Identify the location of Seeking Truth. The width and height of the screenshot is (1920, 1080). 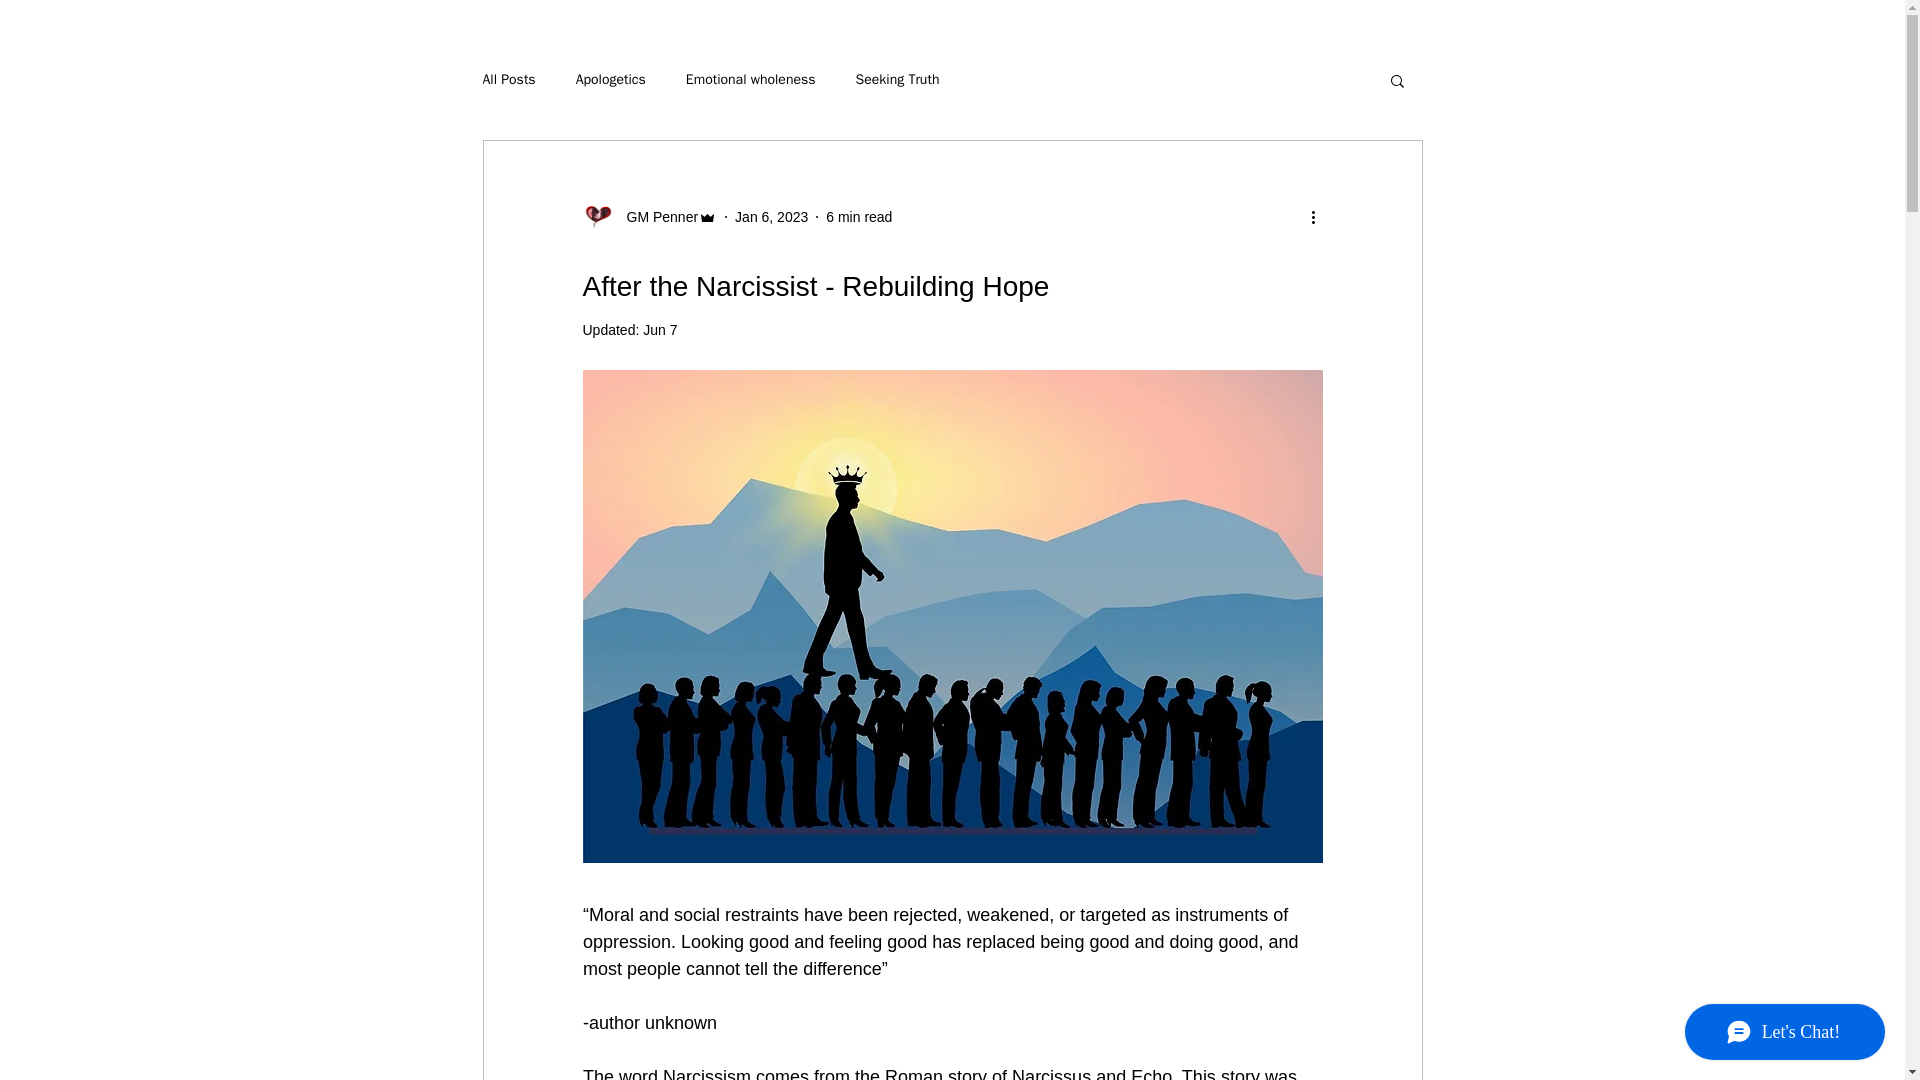
(898, 80).